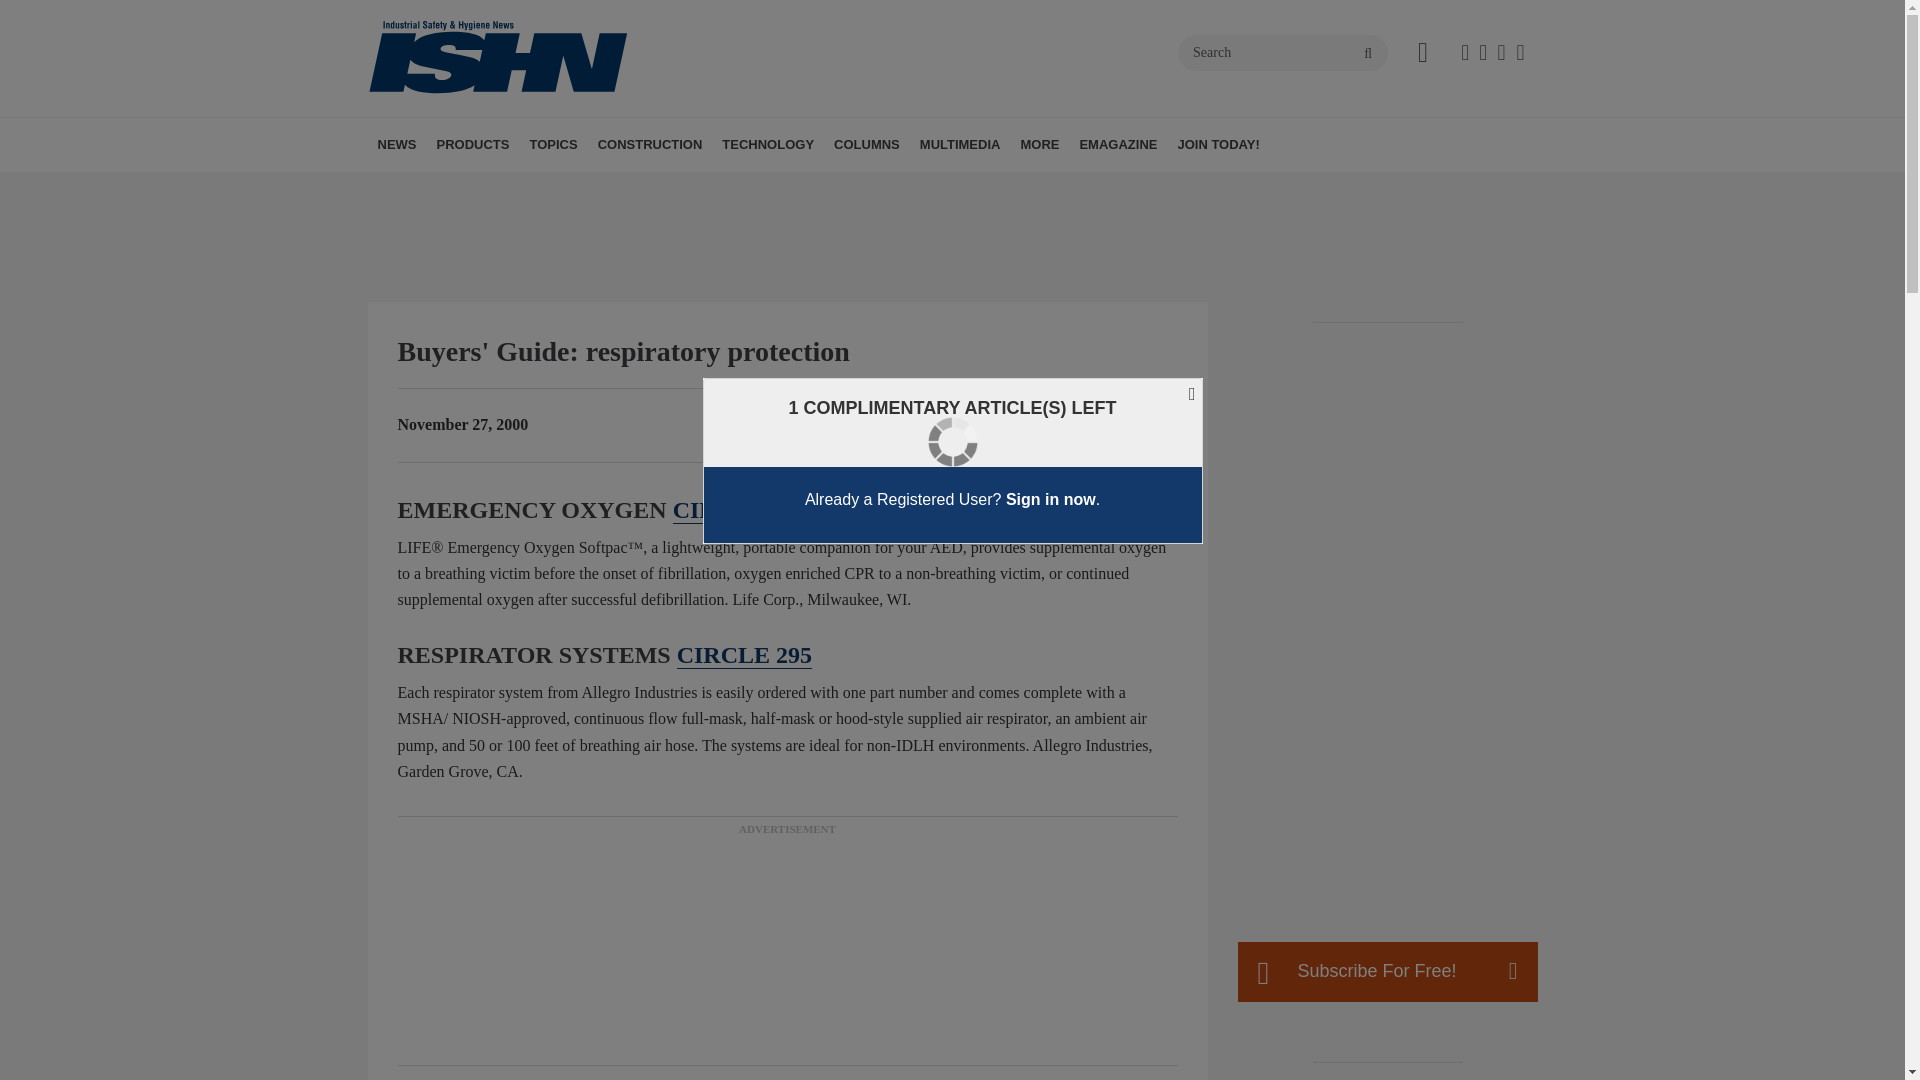 The height and width of the screenshot is (1080, 1920). I want to click on PPE, so click(685, 188).